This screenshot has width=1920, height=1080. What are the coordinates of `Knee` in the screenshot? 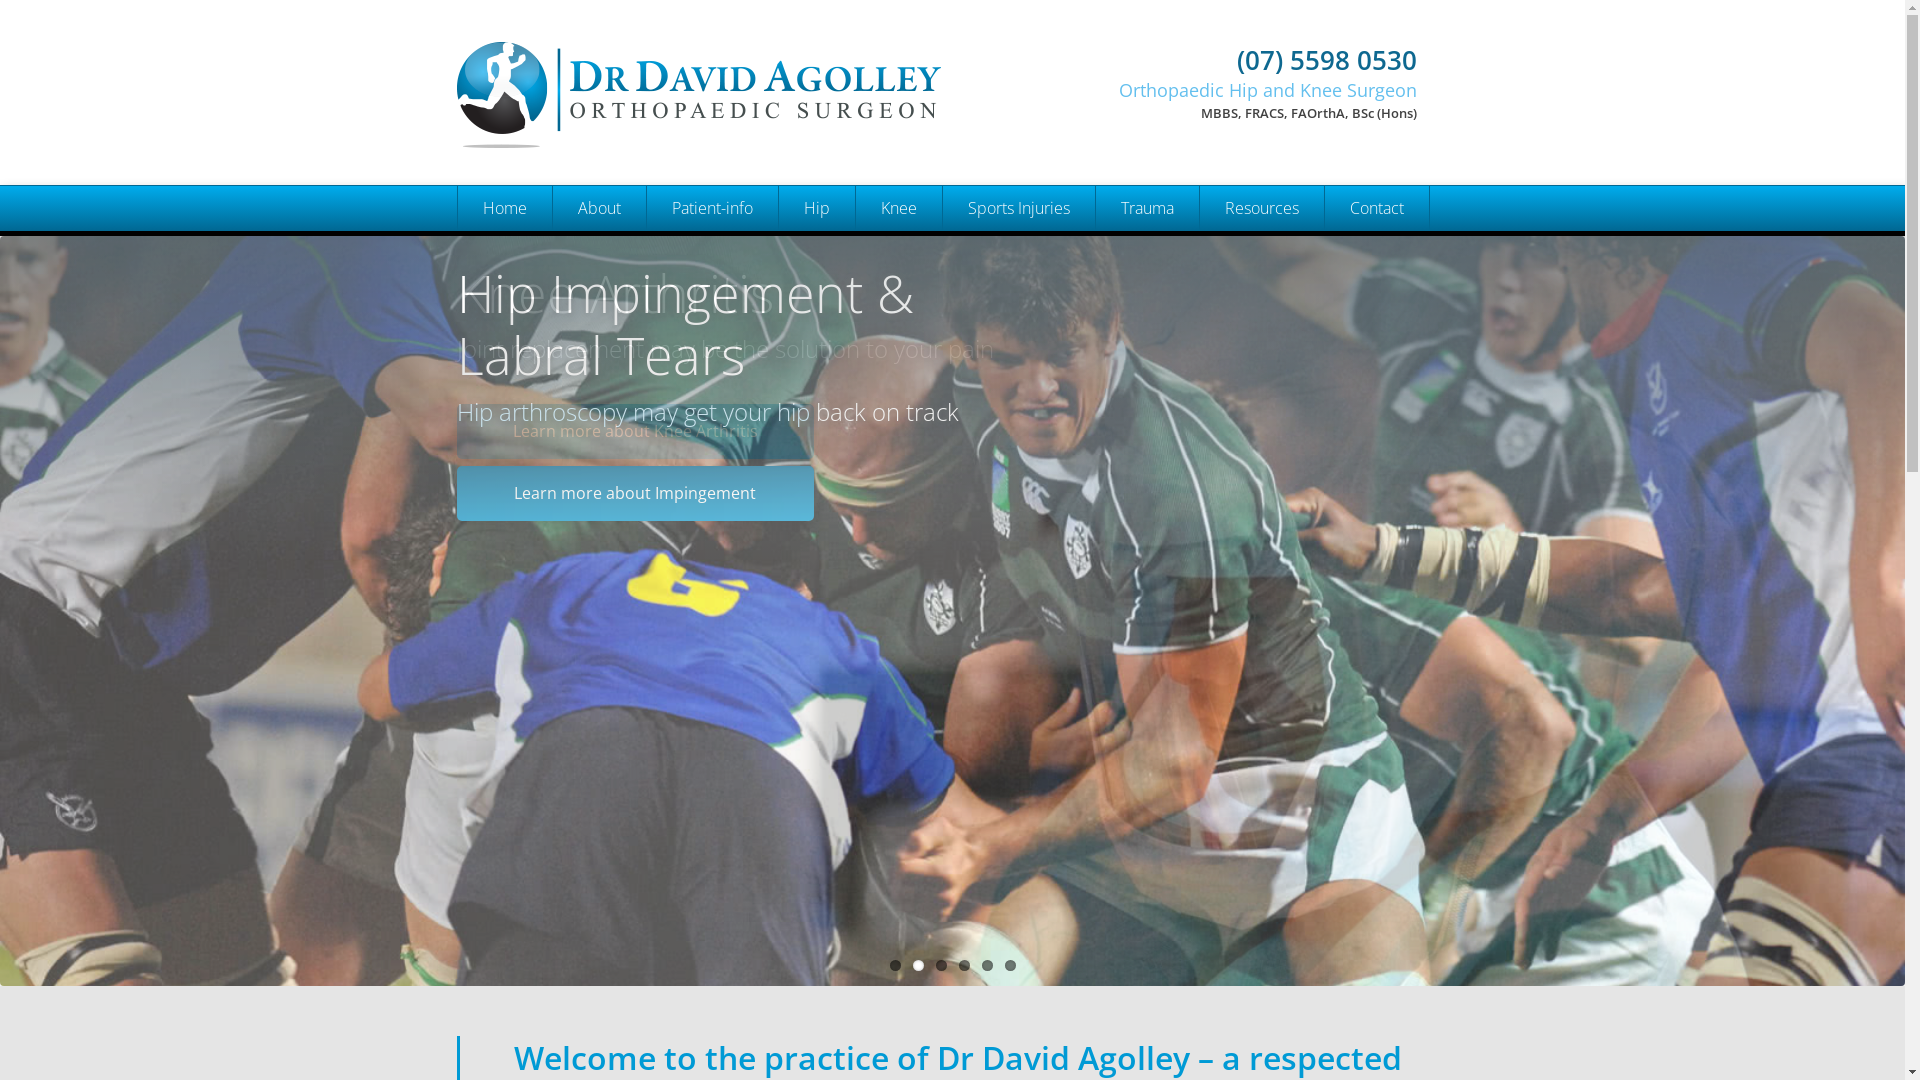 It's located at (898, 208).